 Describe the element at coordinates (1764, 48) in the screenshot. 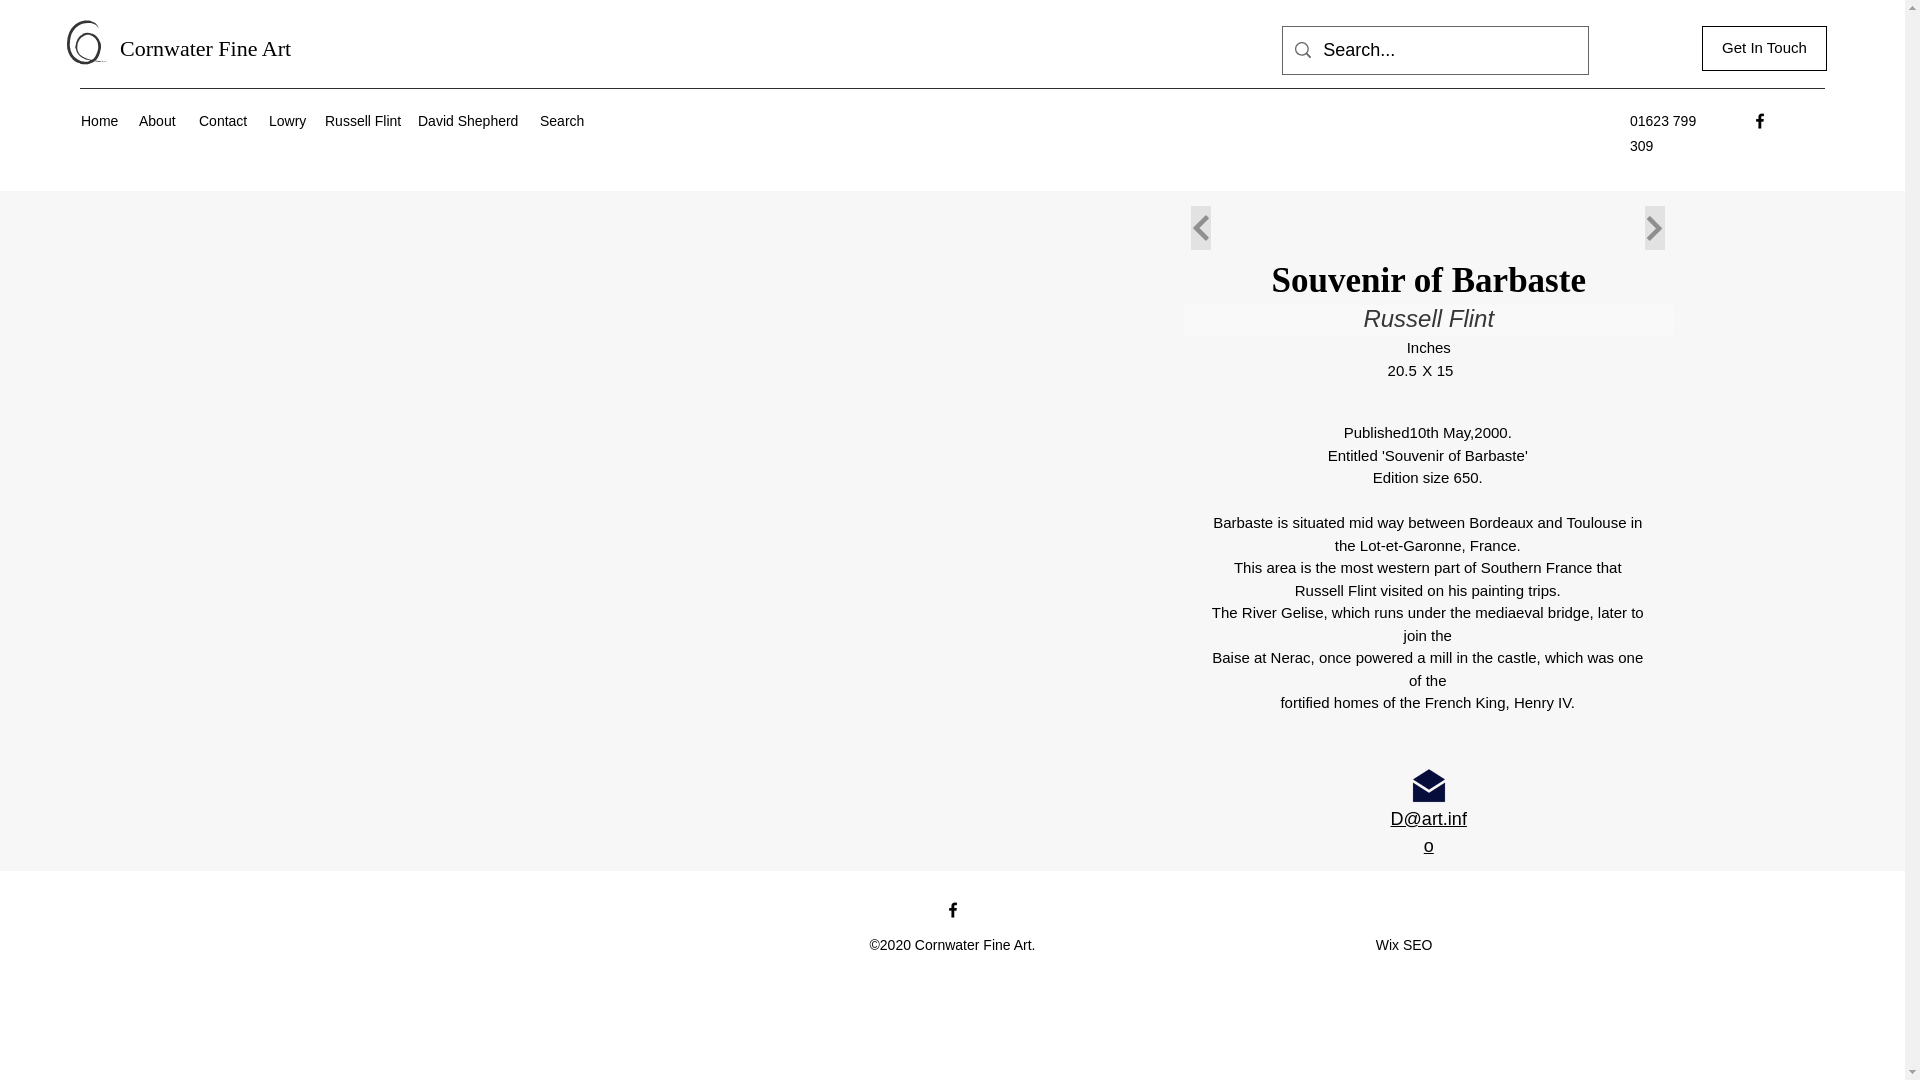

I see `Get In Touch` at that location.